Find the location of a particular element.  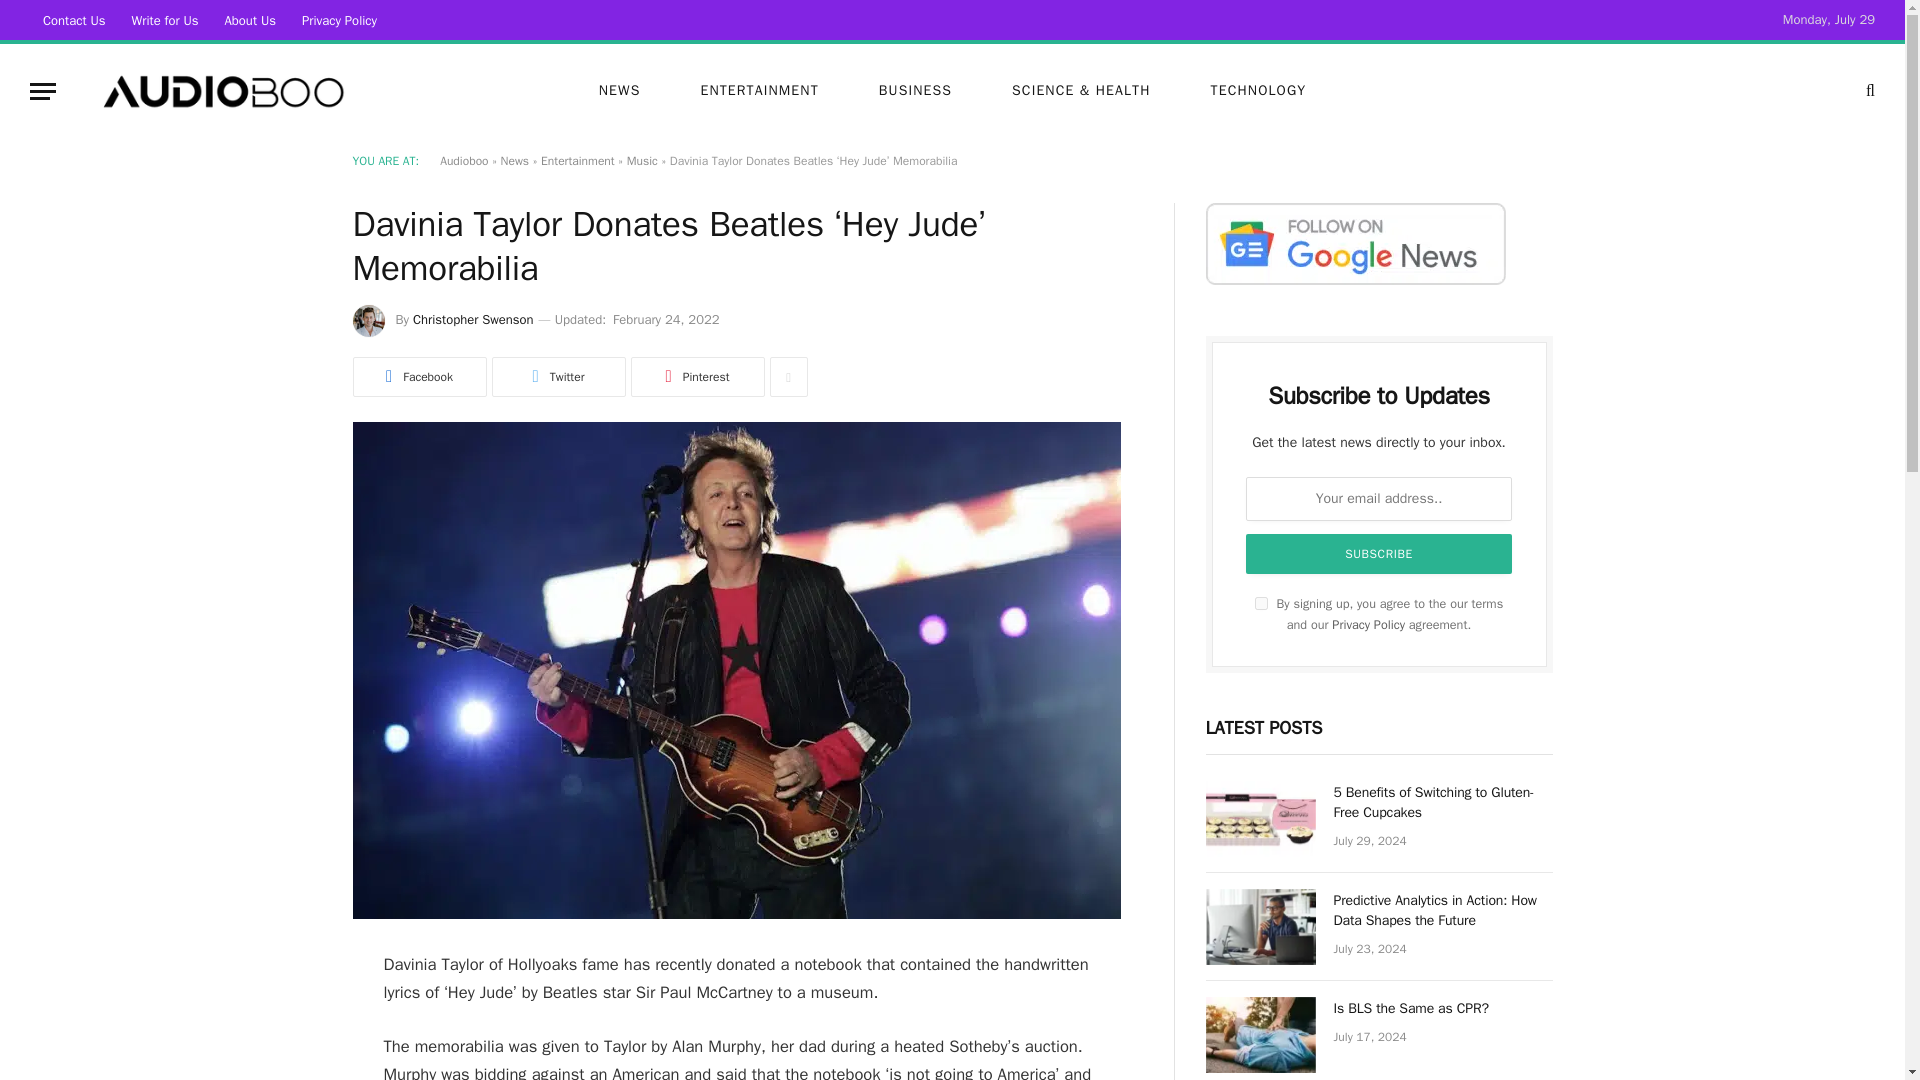

Share on Facebook is located at coordinates (418, 377).